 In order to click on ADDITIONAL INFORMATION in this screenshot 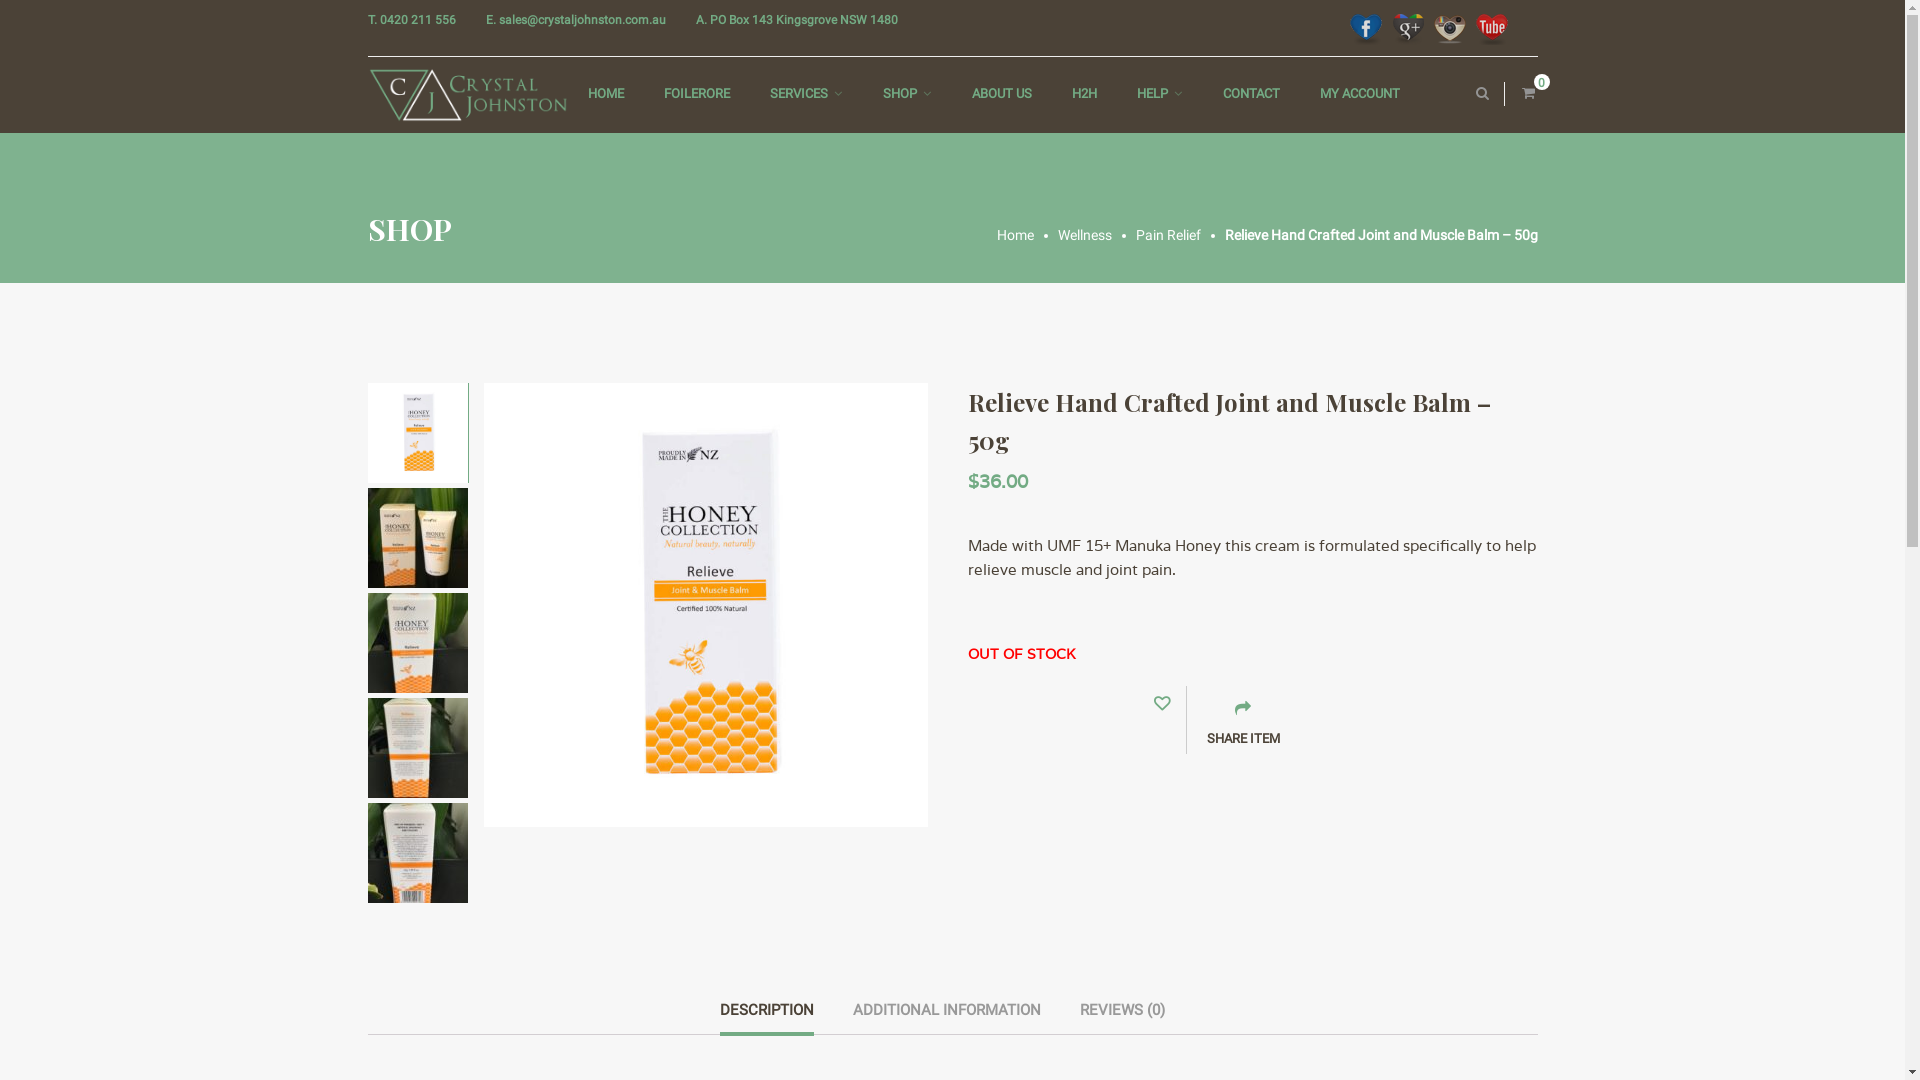, I will do `click(947, 1015)`.